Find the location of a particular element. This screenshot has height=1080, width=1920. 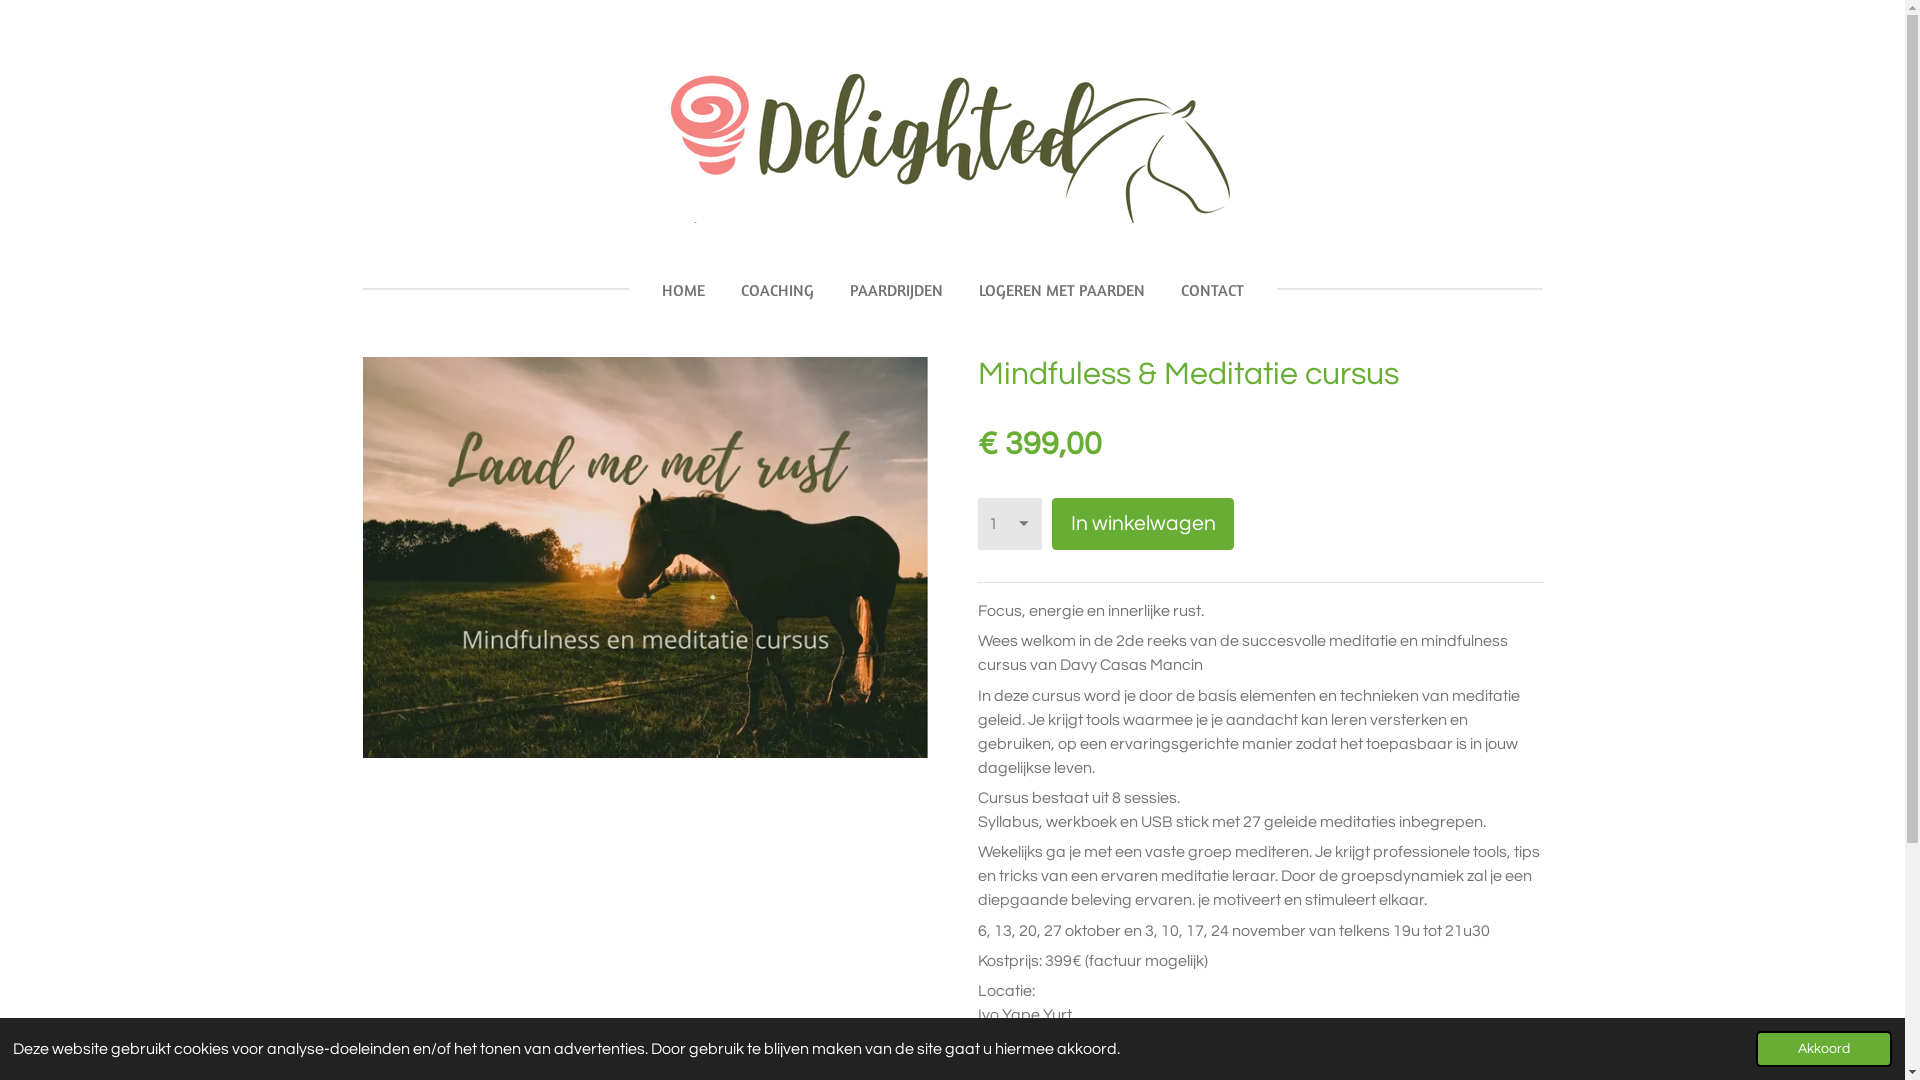

Delighted is located at coordinates (952, 136).